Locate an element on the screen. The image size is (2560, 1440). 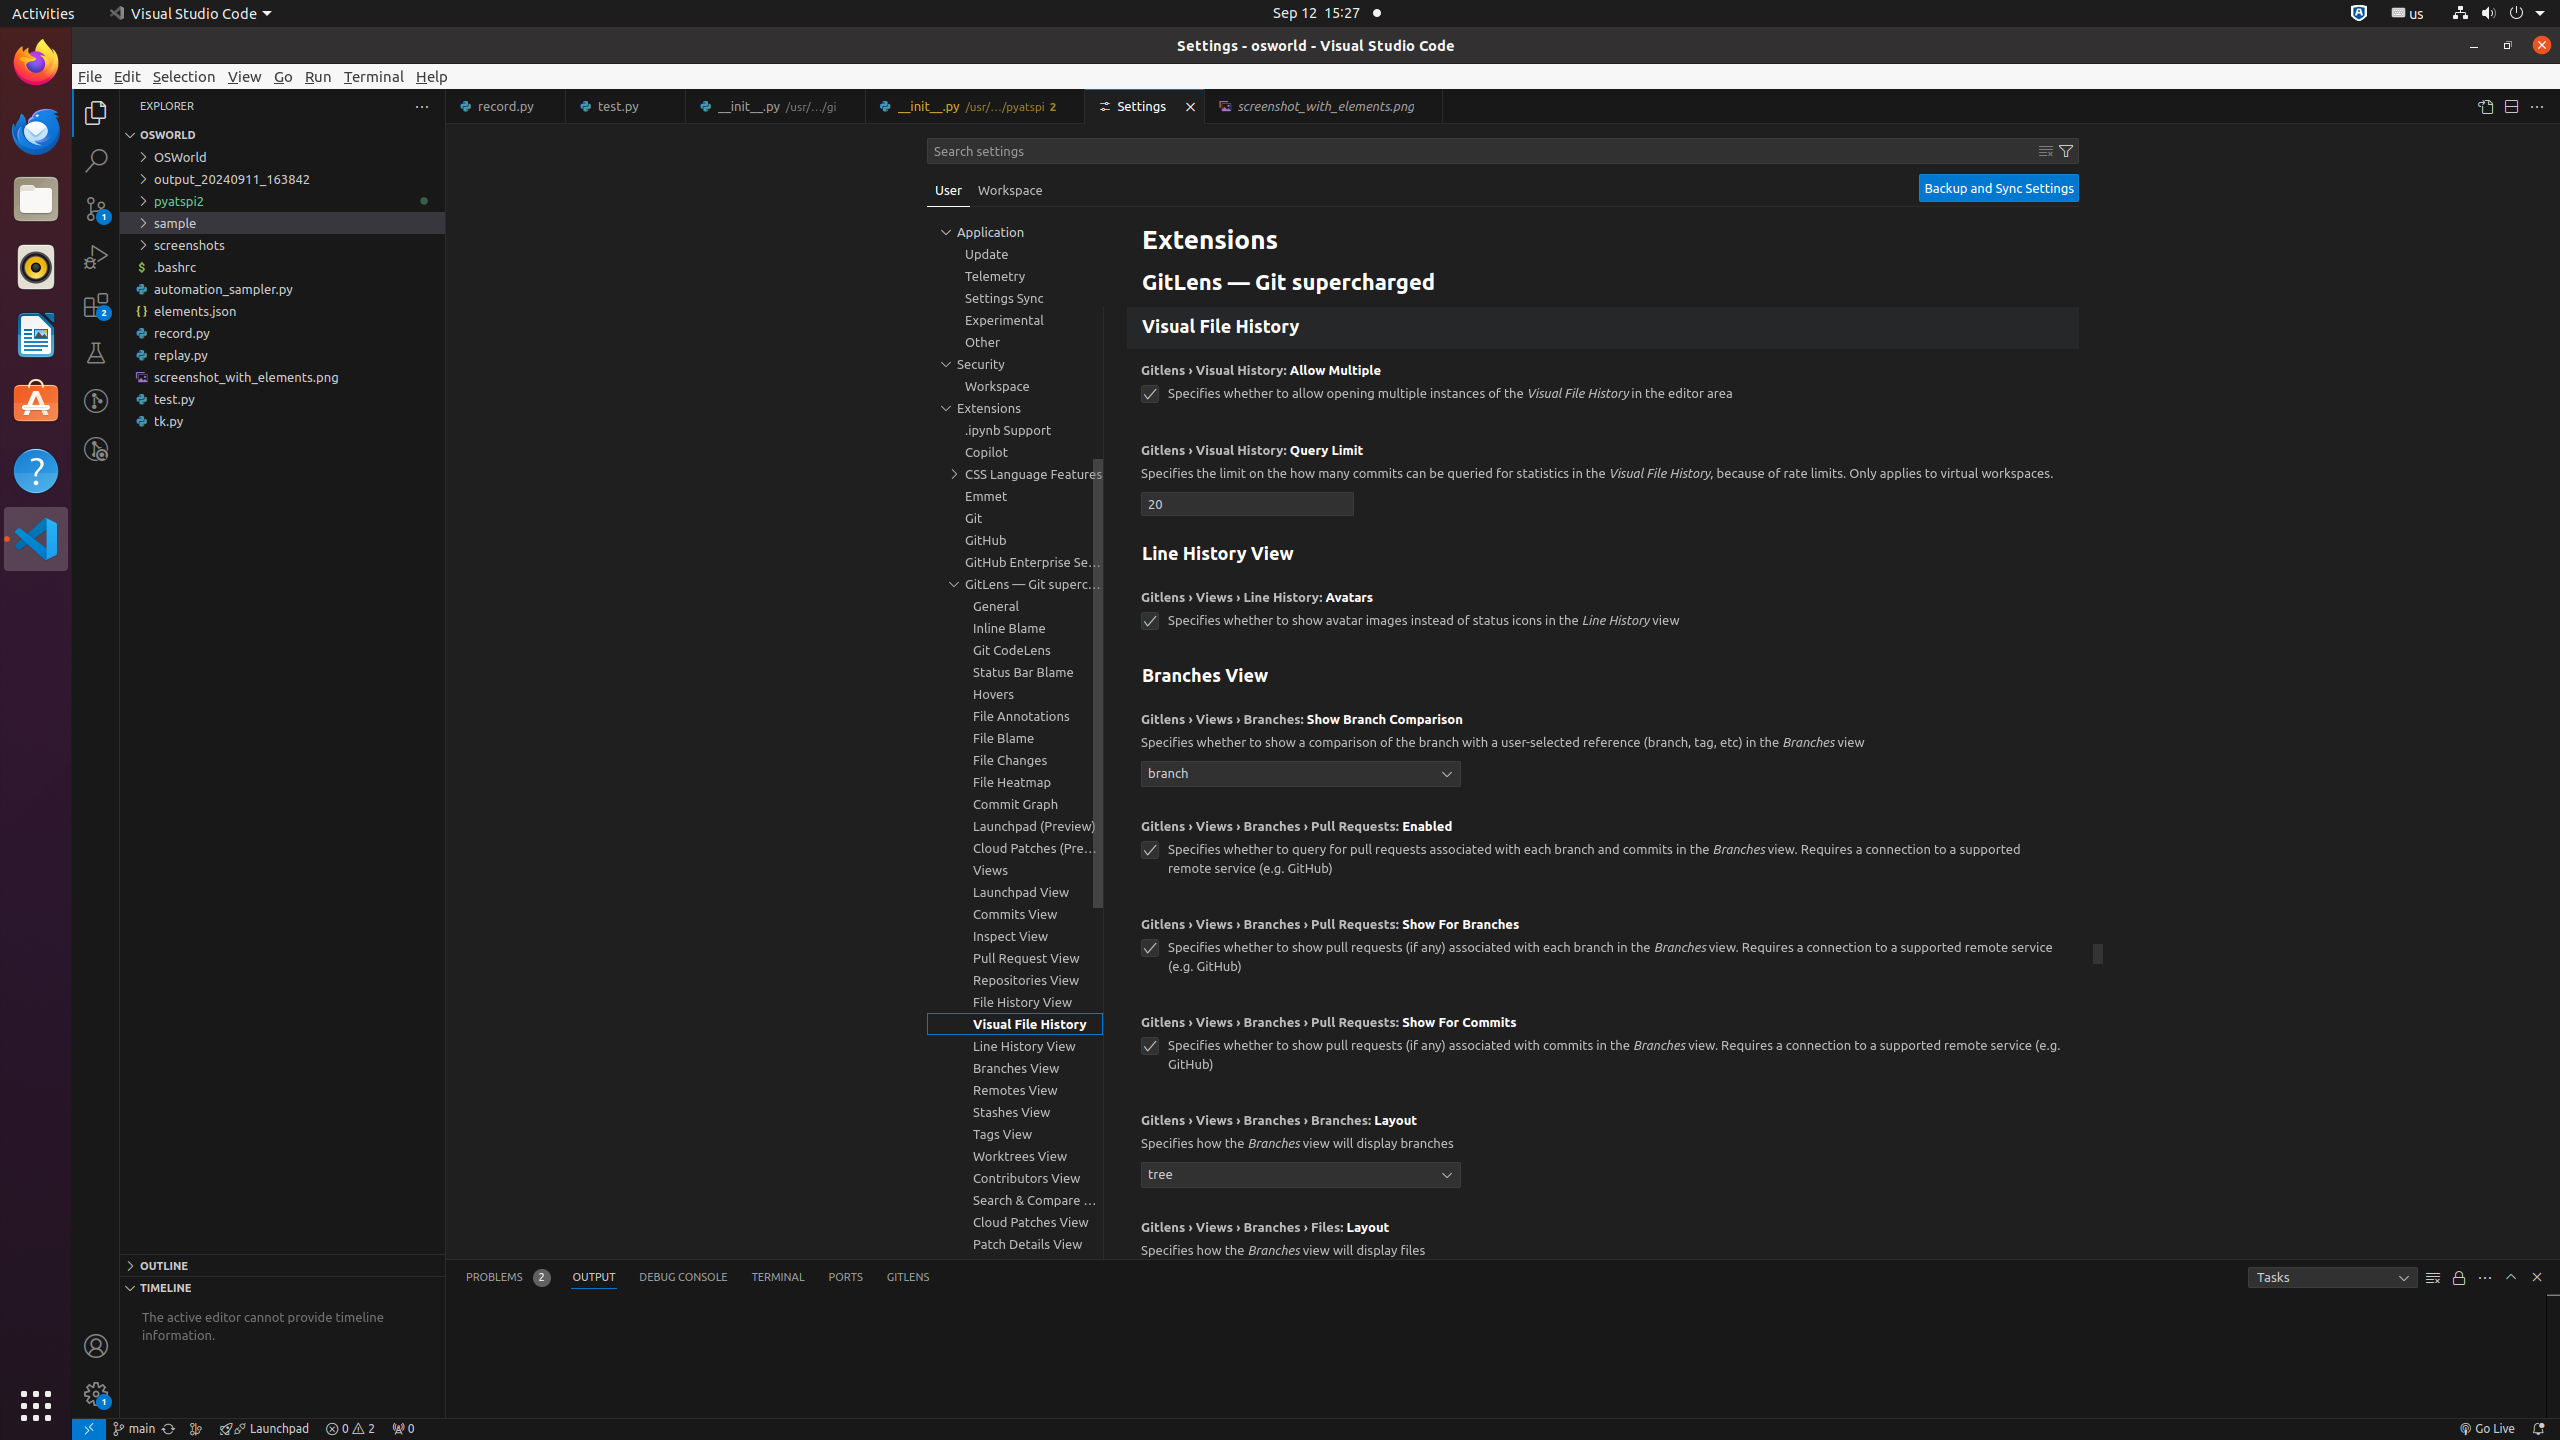
output_20240911_163842 is located at coordinates (282, 179).